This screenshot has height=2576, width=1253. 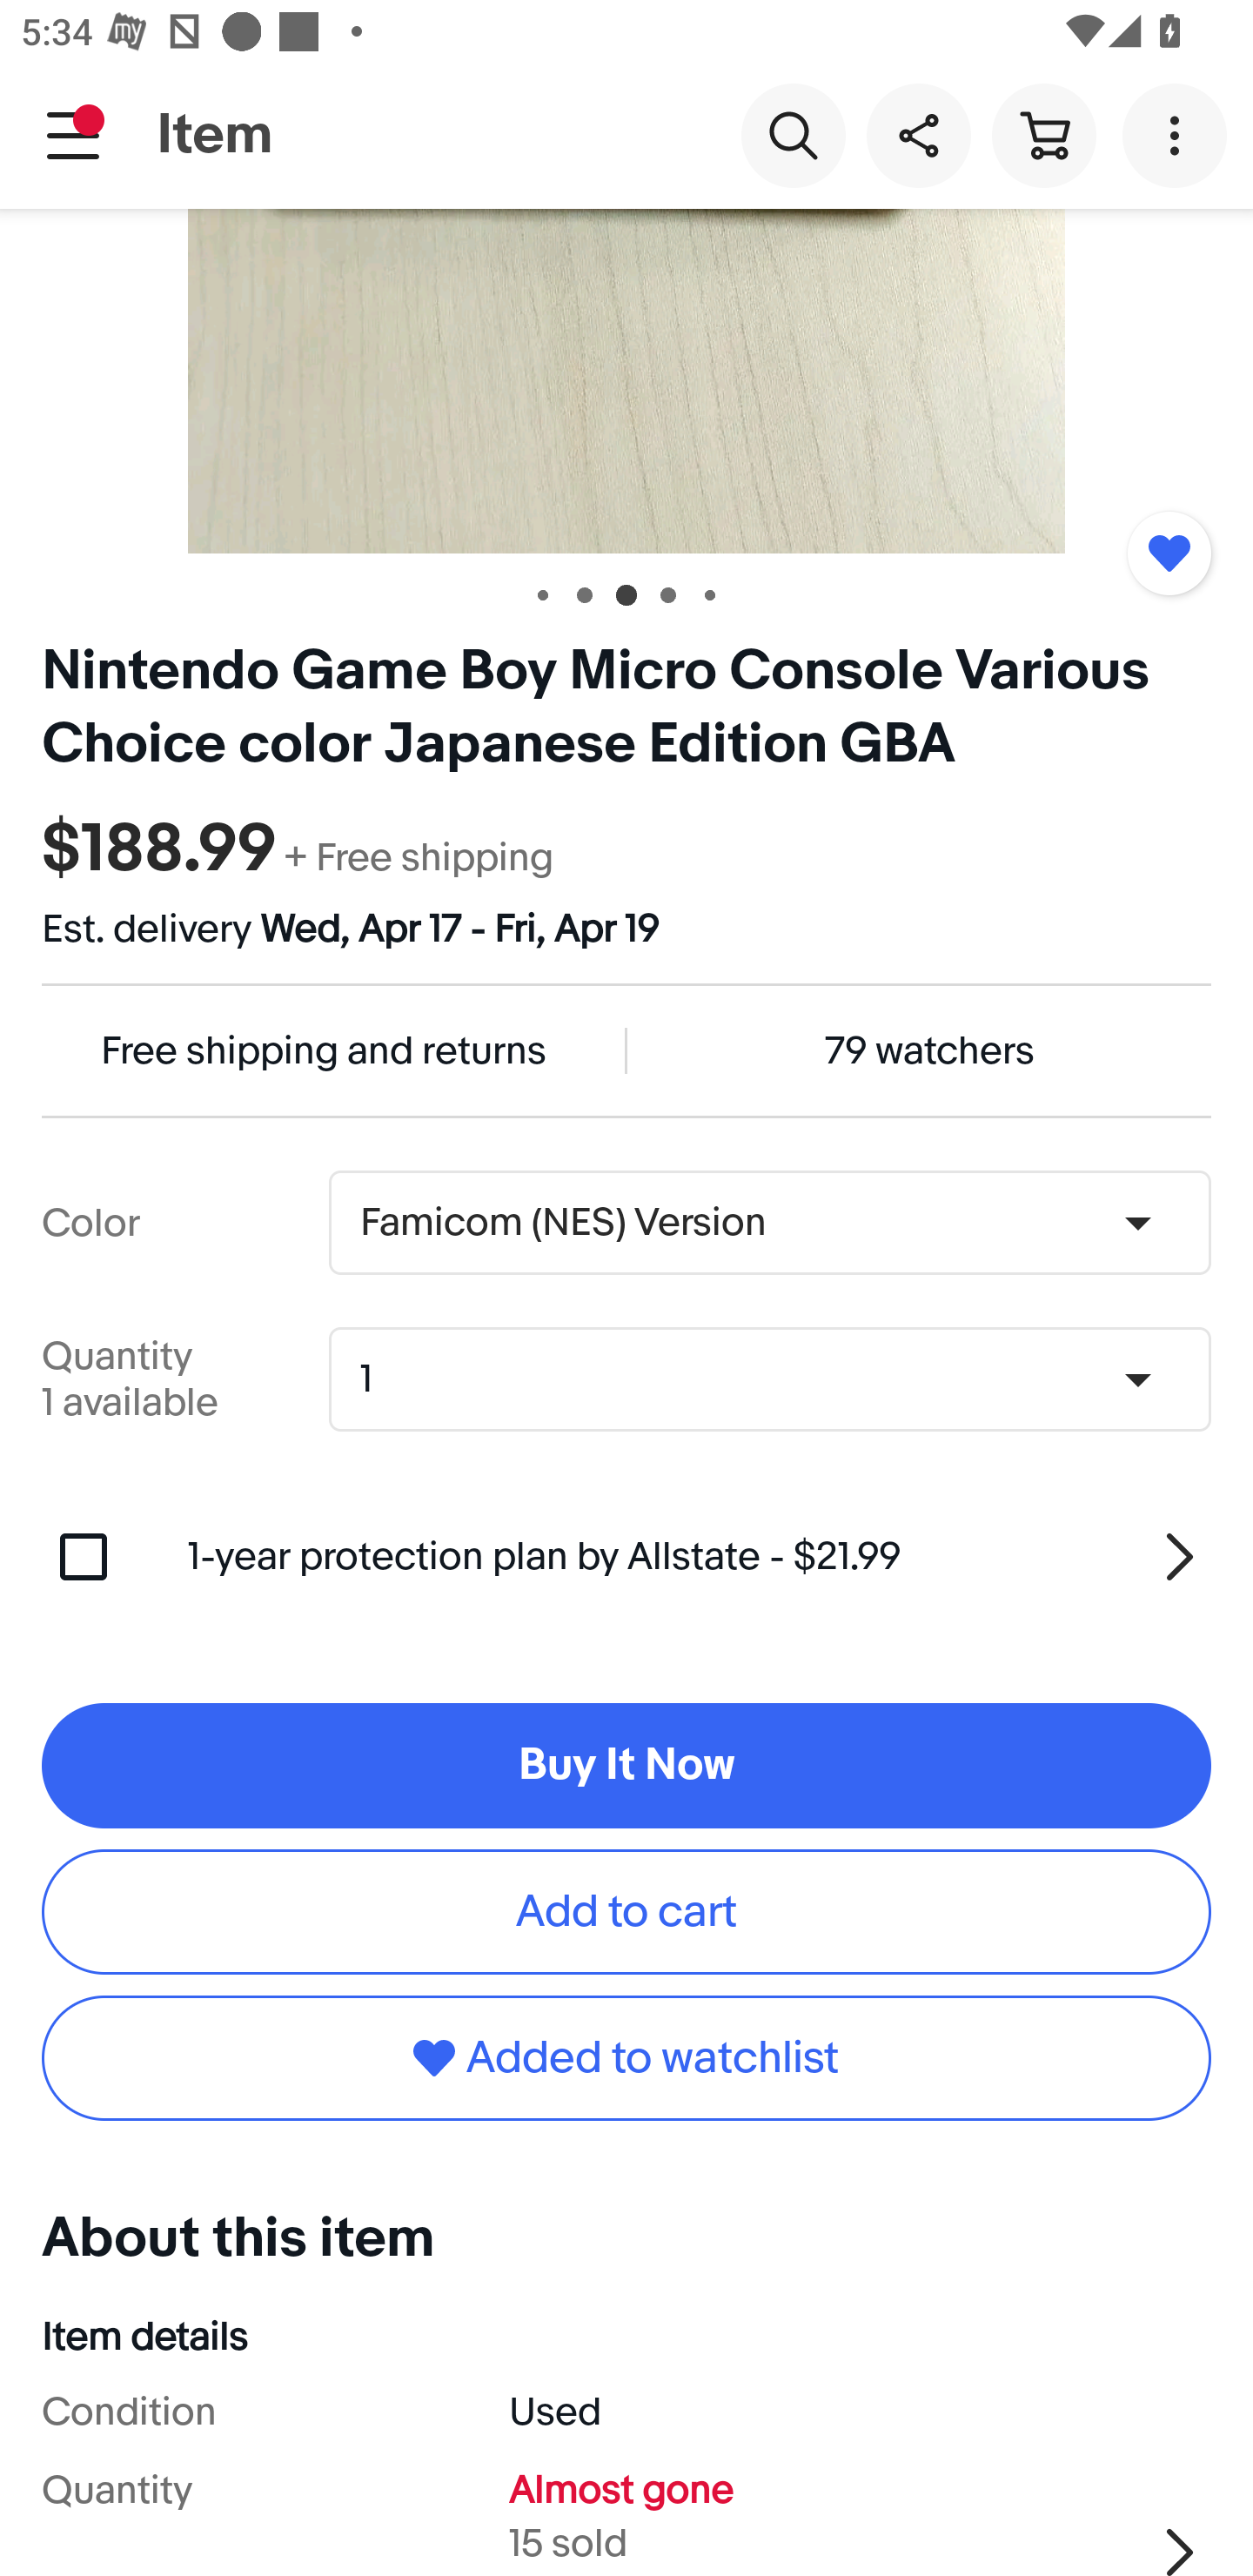 I want to click on Buy It Now, so click(x=626, y=1765).